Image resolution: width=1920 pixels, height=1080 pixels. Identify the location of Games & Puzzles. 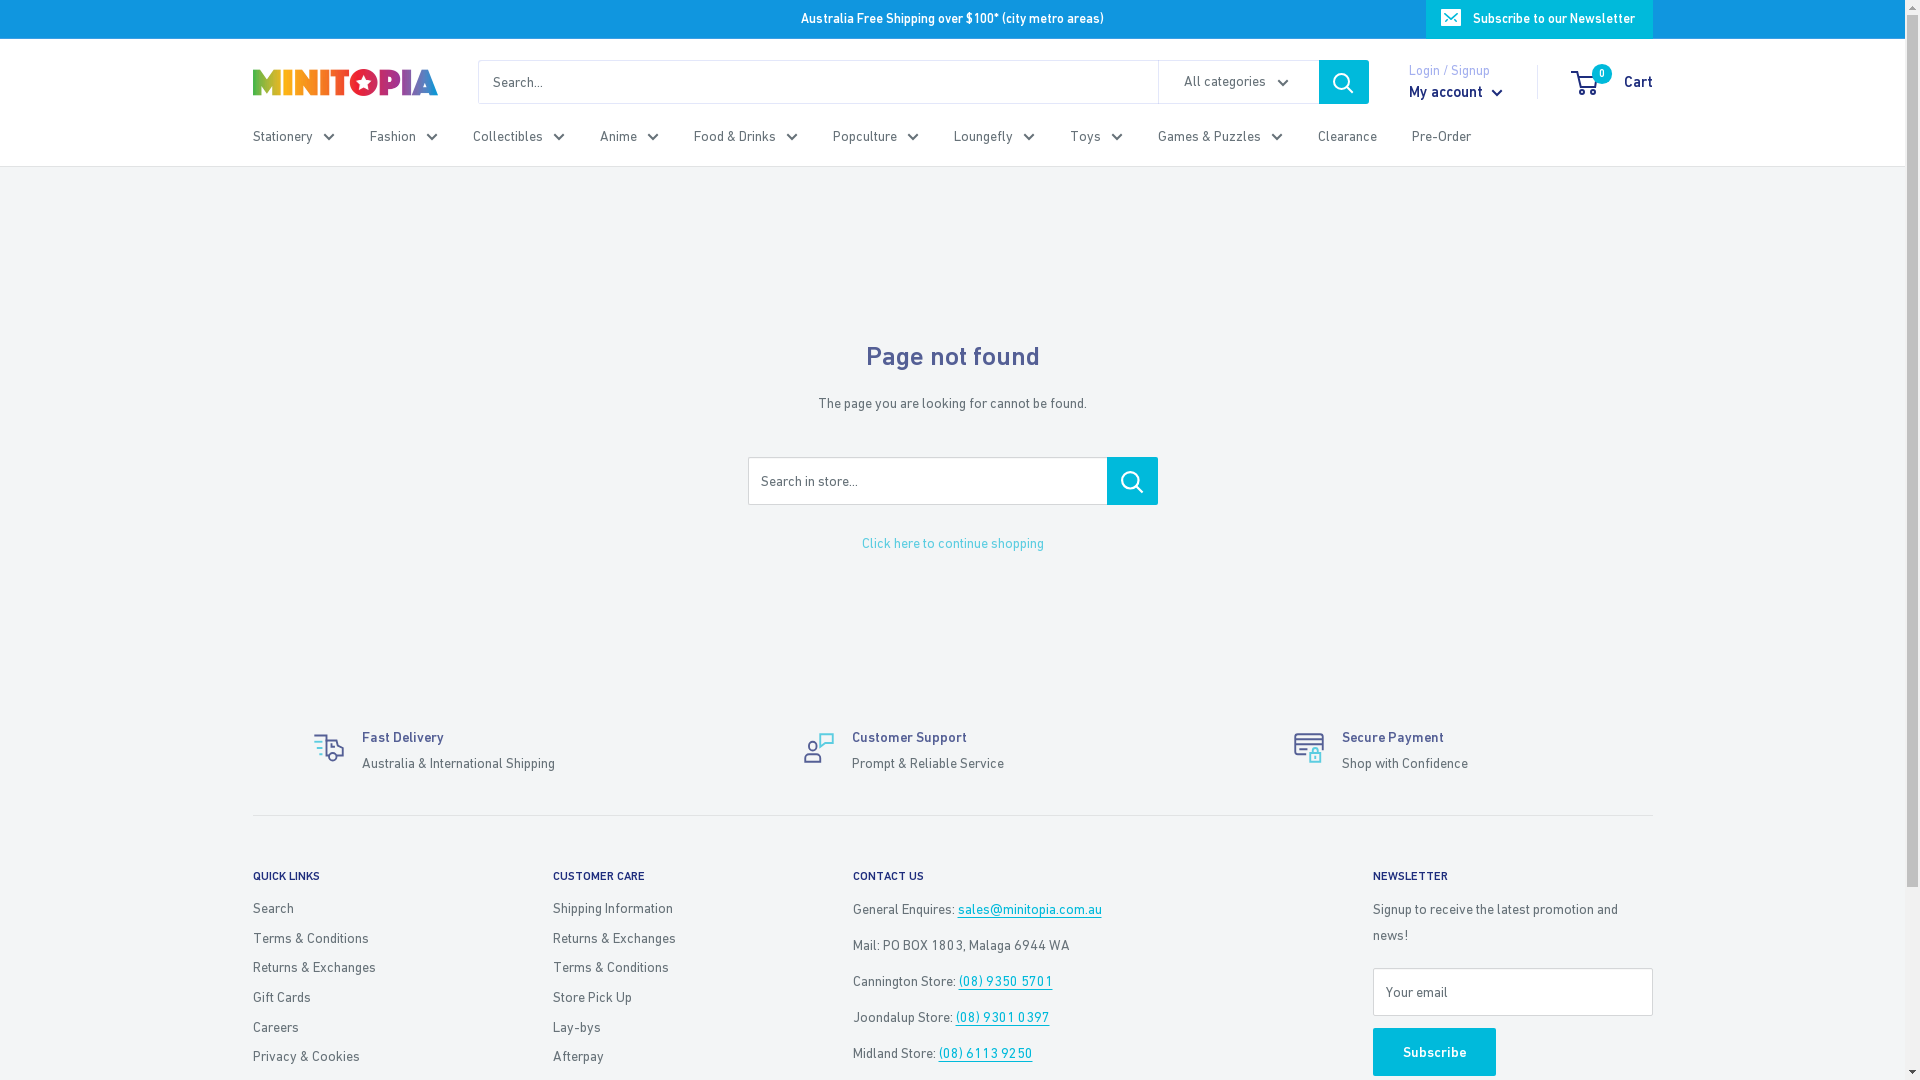
(1220, 136).